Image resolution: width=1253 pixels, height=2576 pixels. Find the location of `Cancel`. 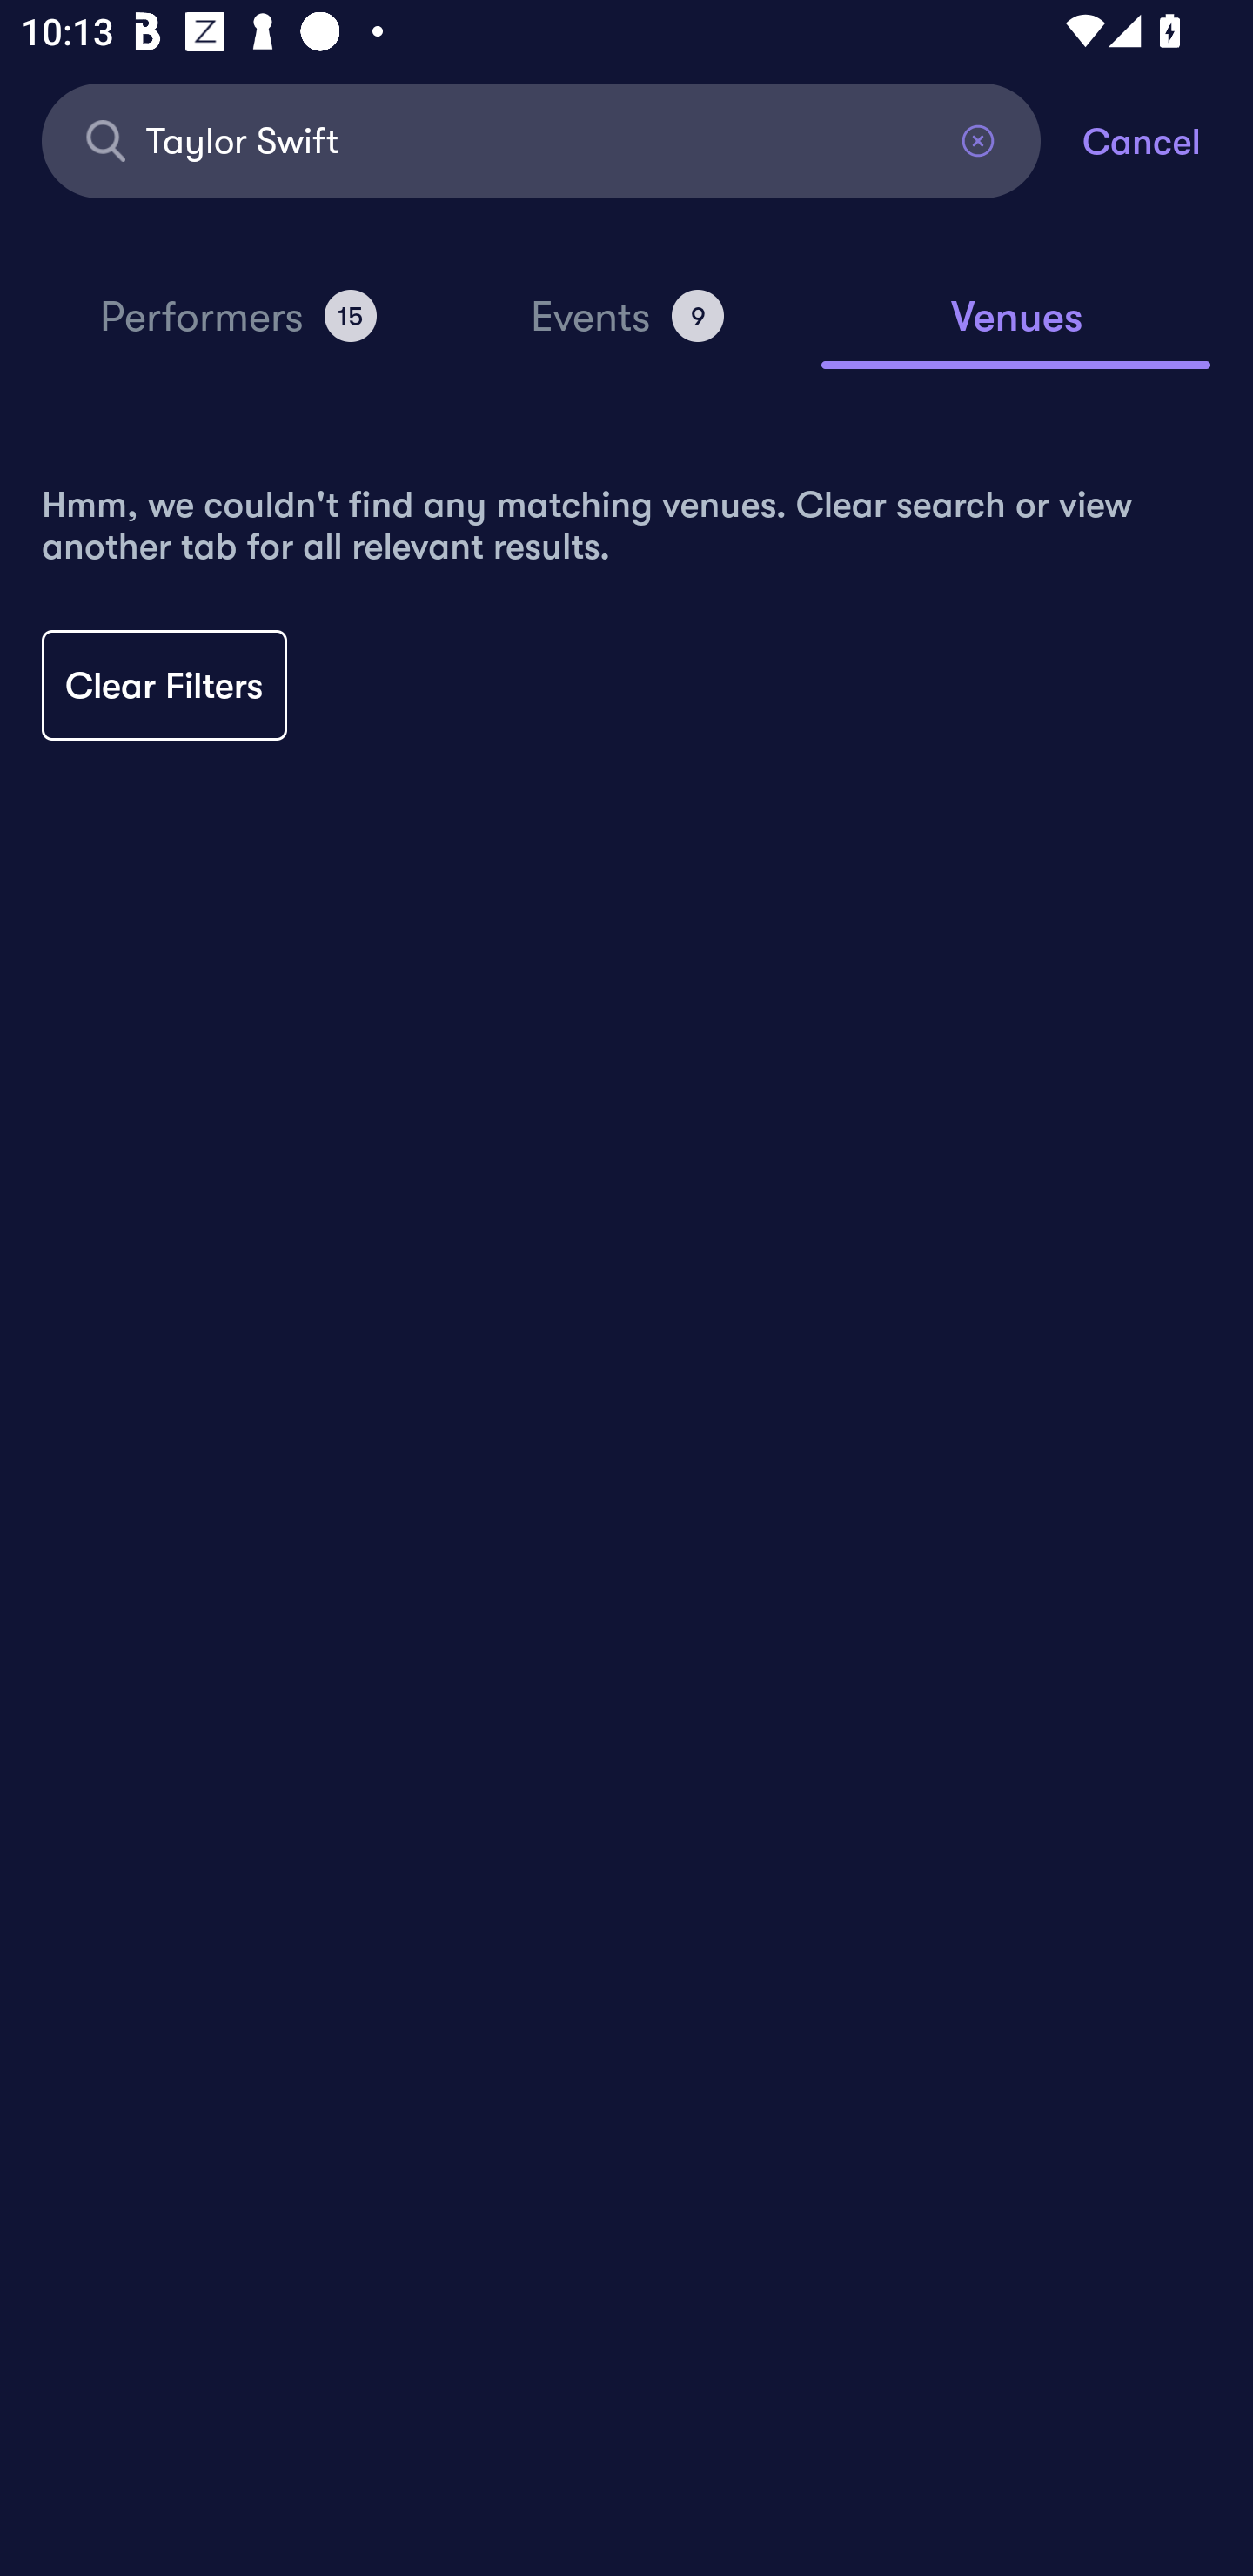

Cancel is located at coordinates (1168, 139).